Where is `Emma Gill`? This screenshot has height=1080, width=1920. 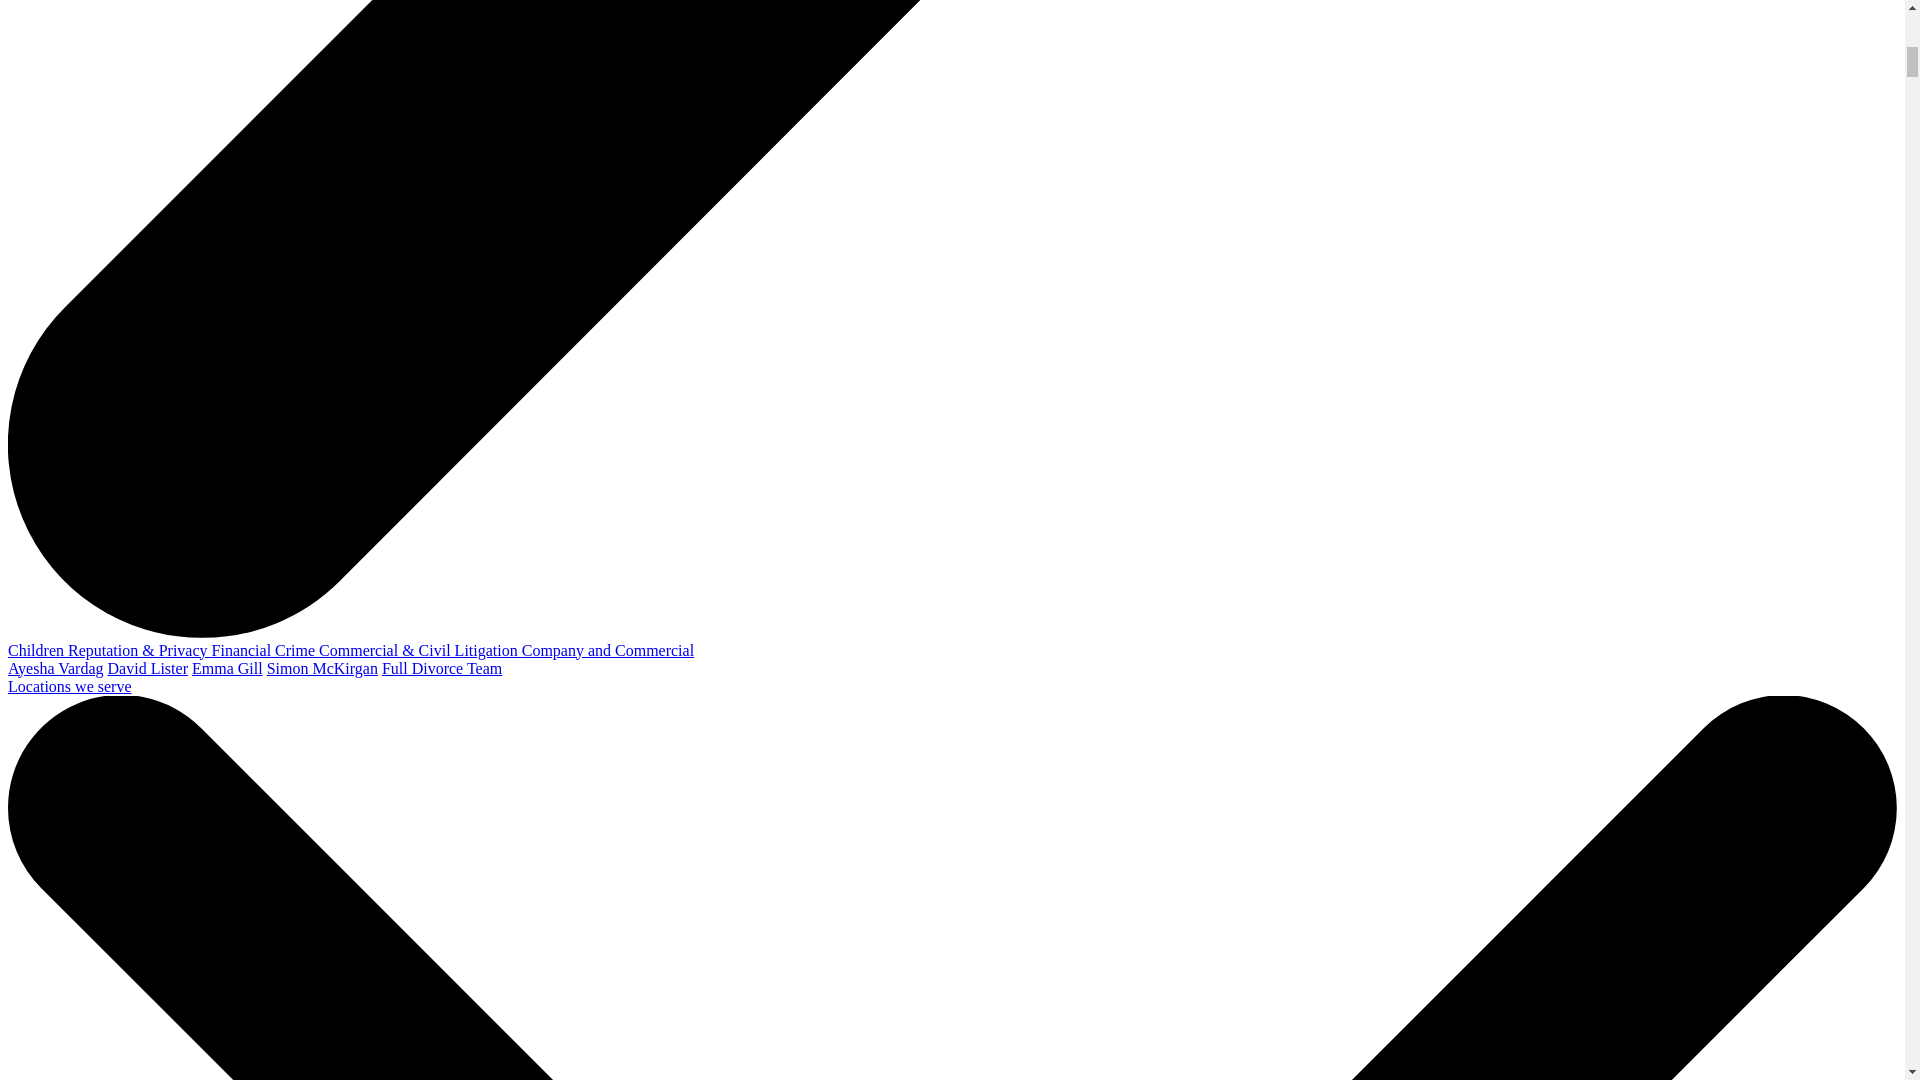 Emma Gill is located at coordinates (228, 668).